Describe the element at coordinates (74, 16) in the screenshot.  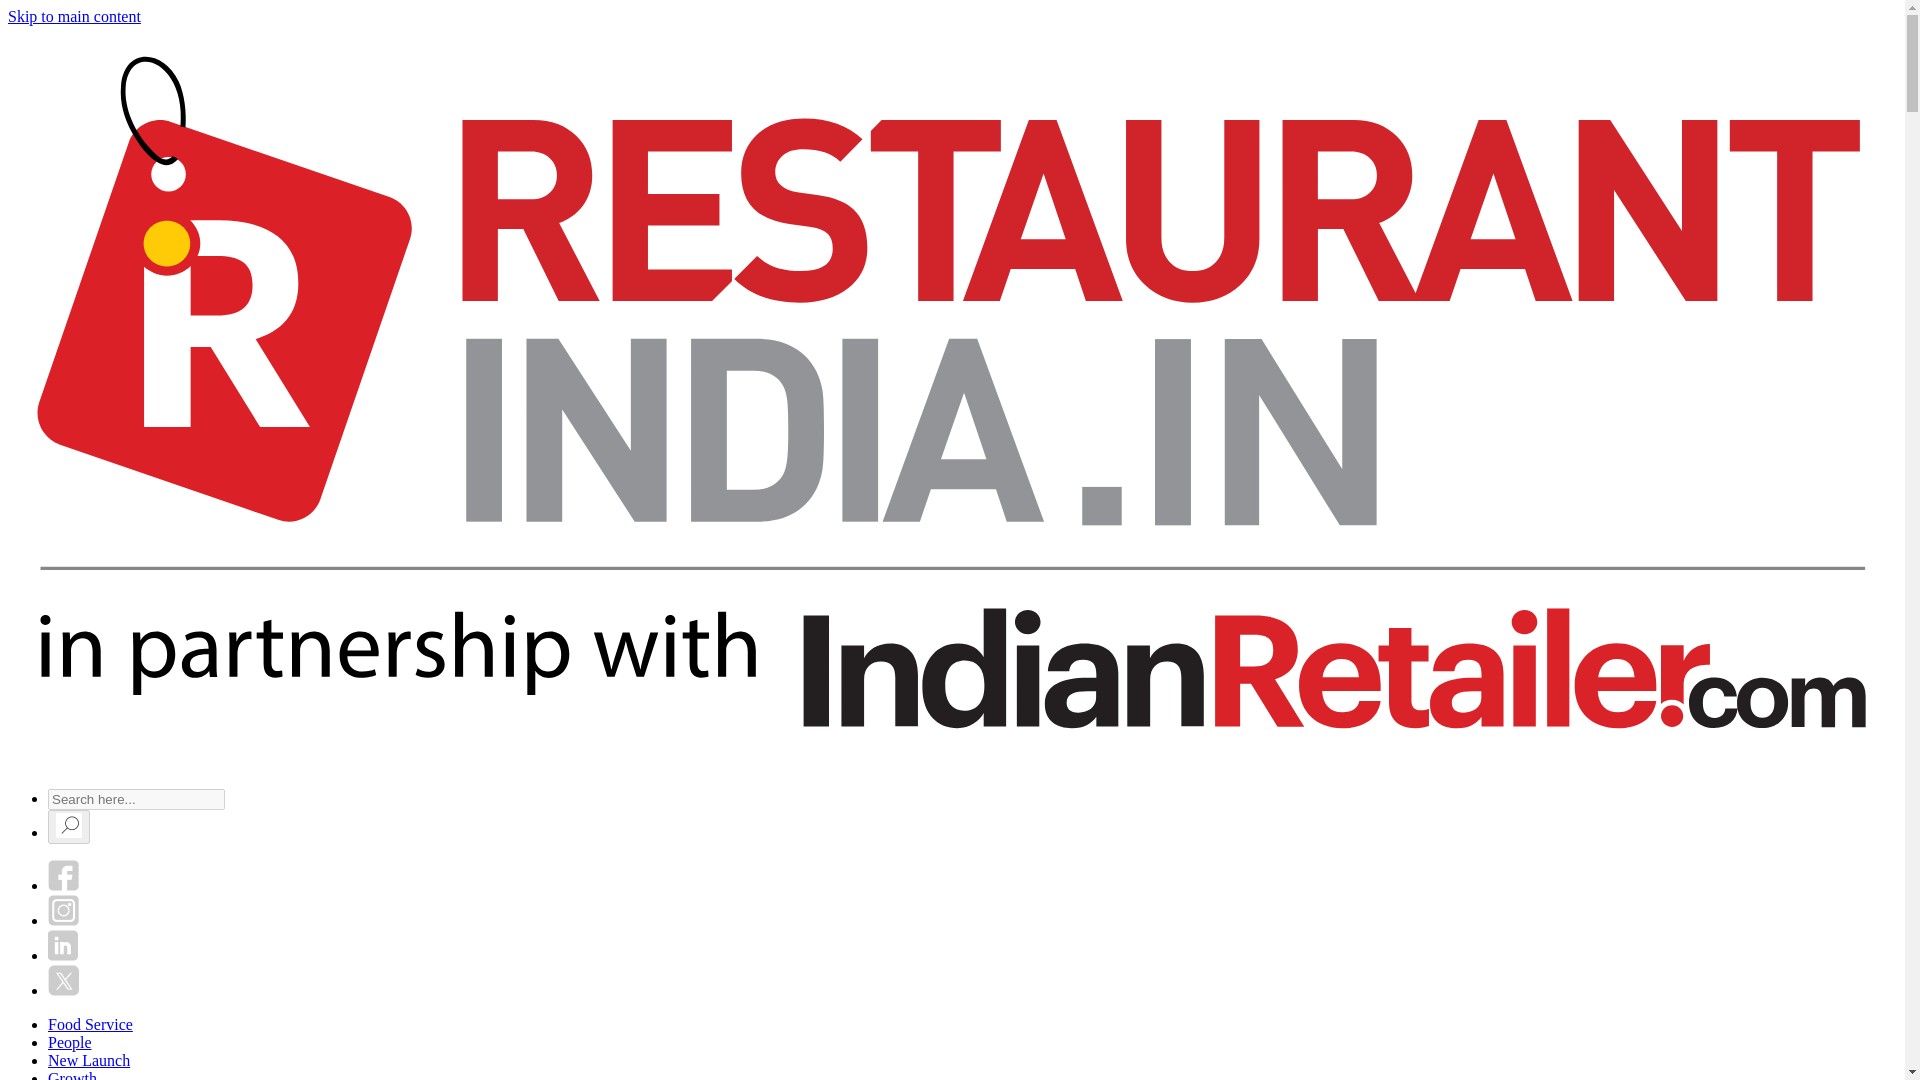
I see `Skip to main content` at that location.